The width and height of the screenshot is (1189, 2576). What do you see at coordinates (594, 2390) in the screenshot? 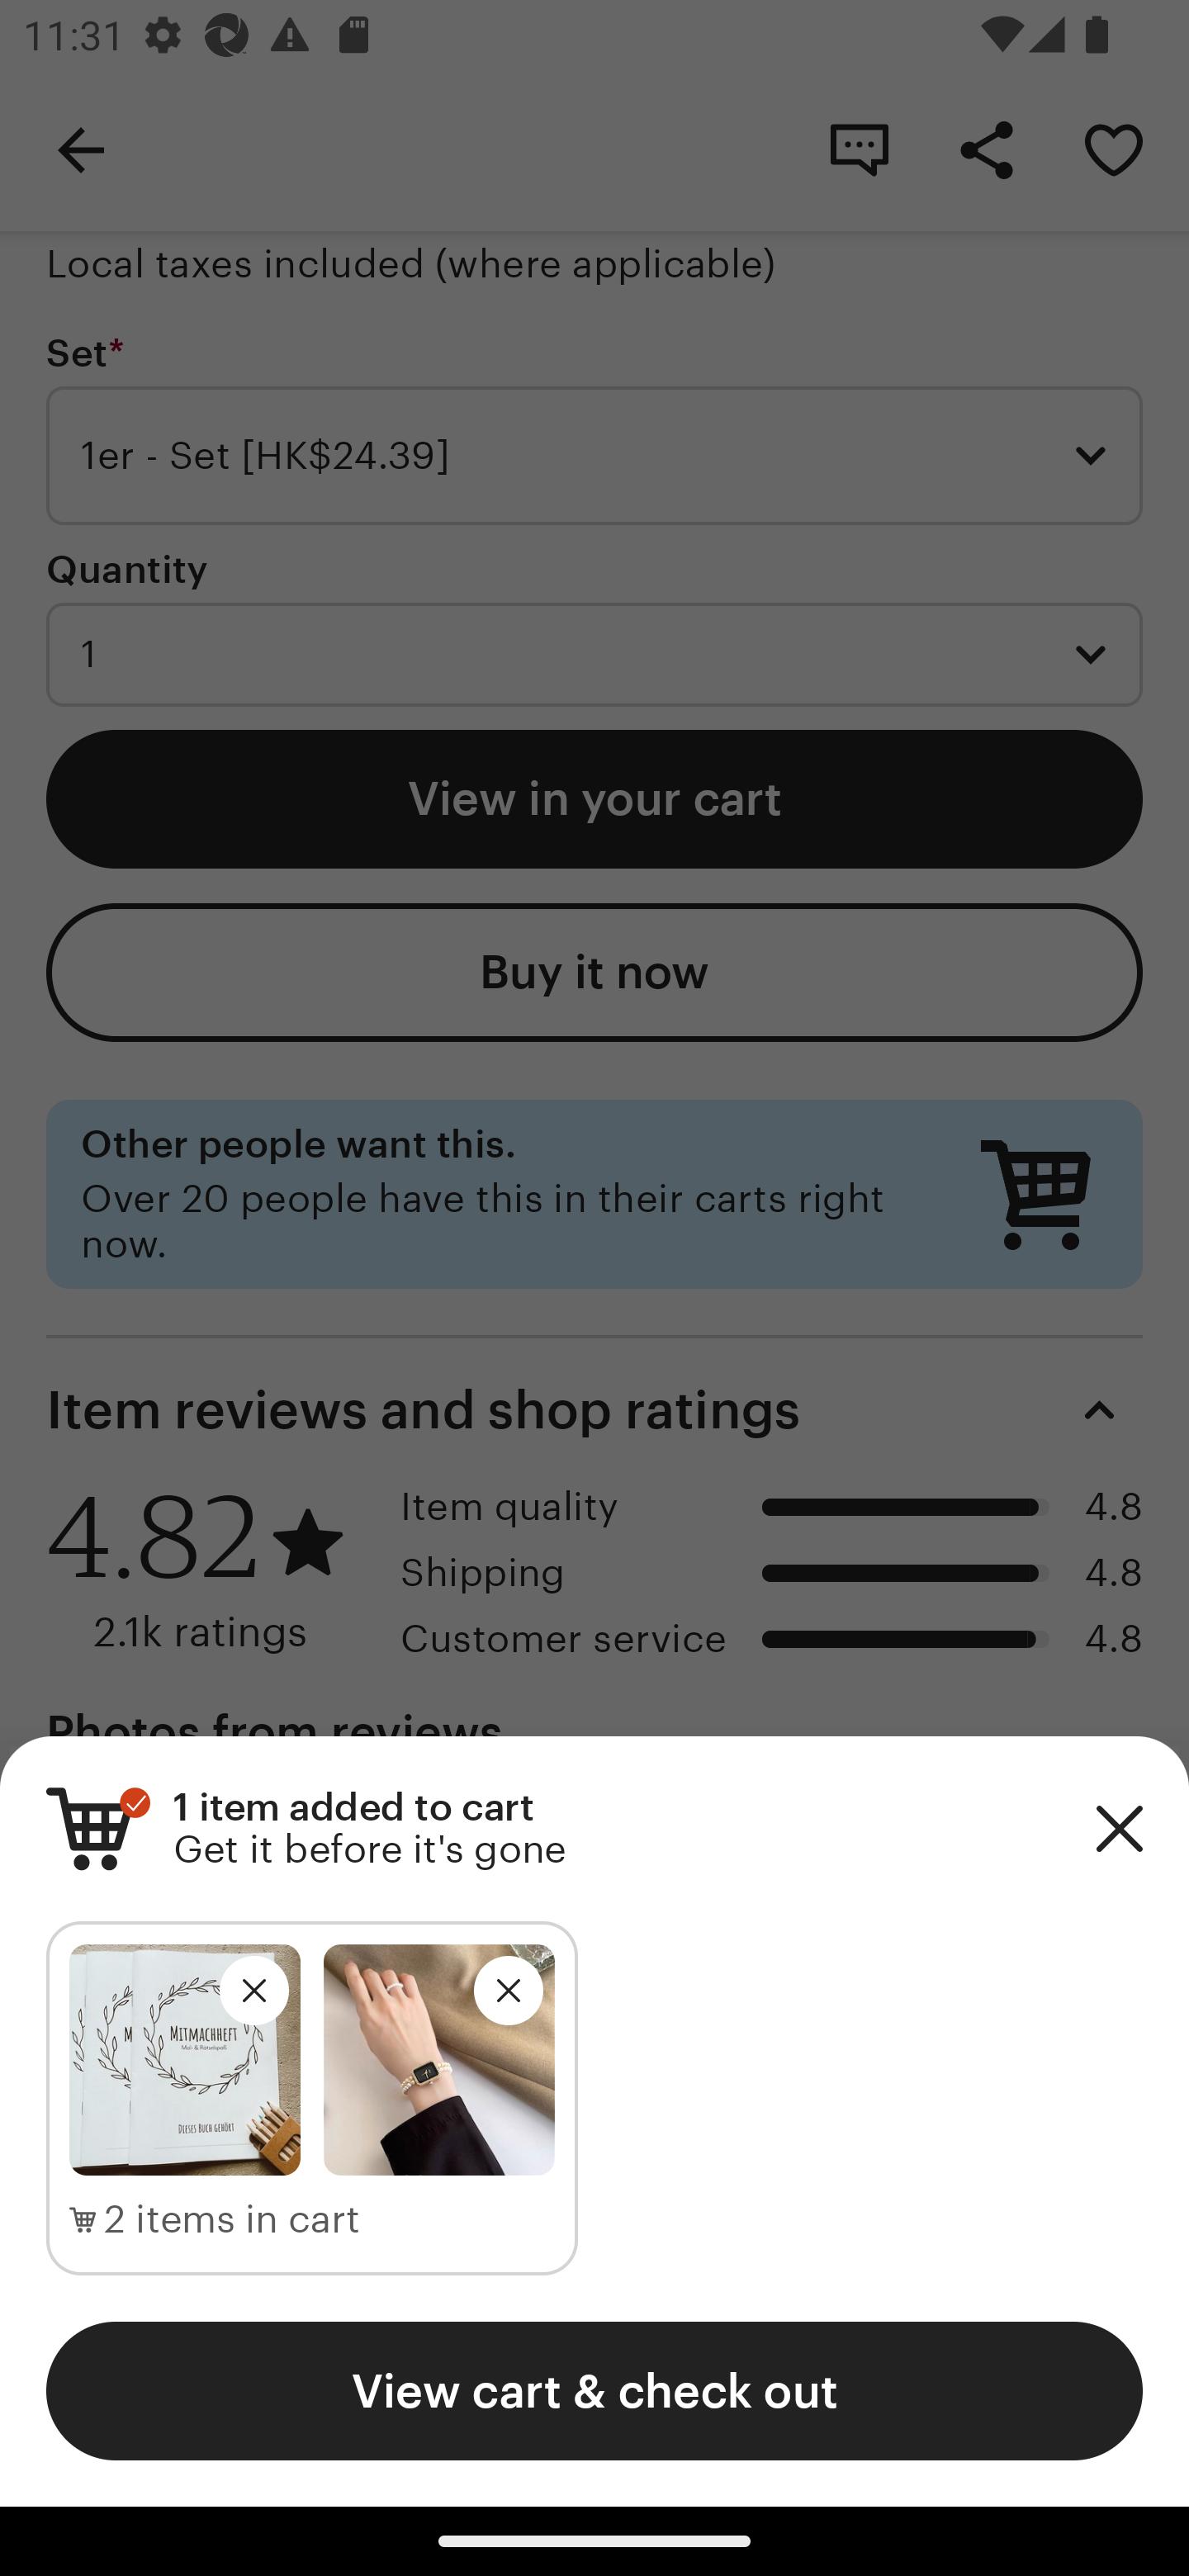
I see `View cart & check out` at bounding box center [594, 2390].